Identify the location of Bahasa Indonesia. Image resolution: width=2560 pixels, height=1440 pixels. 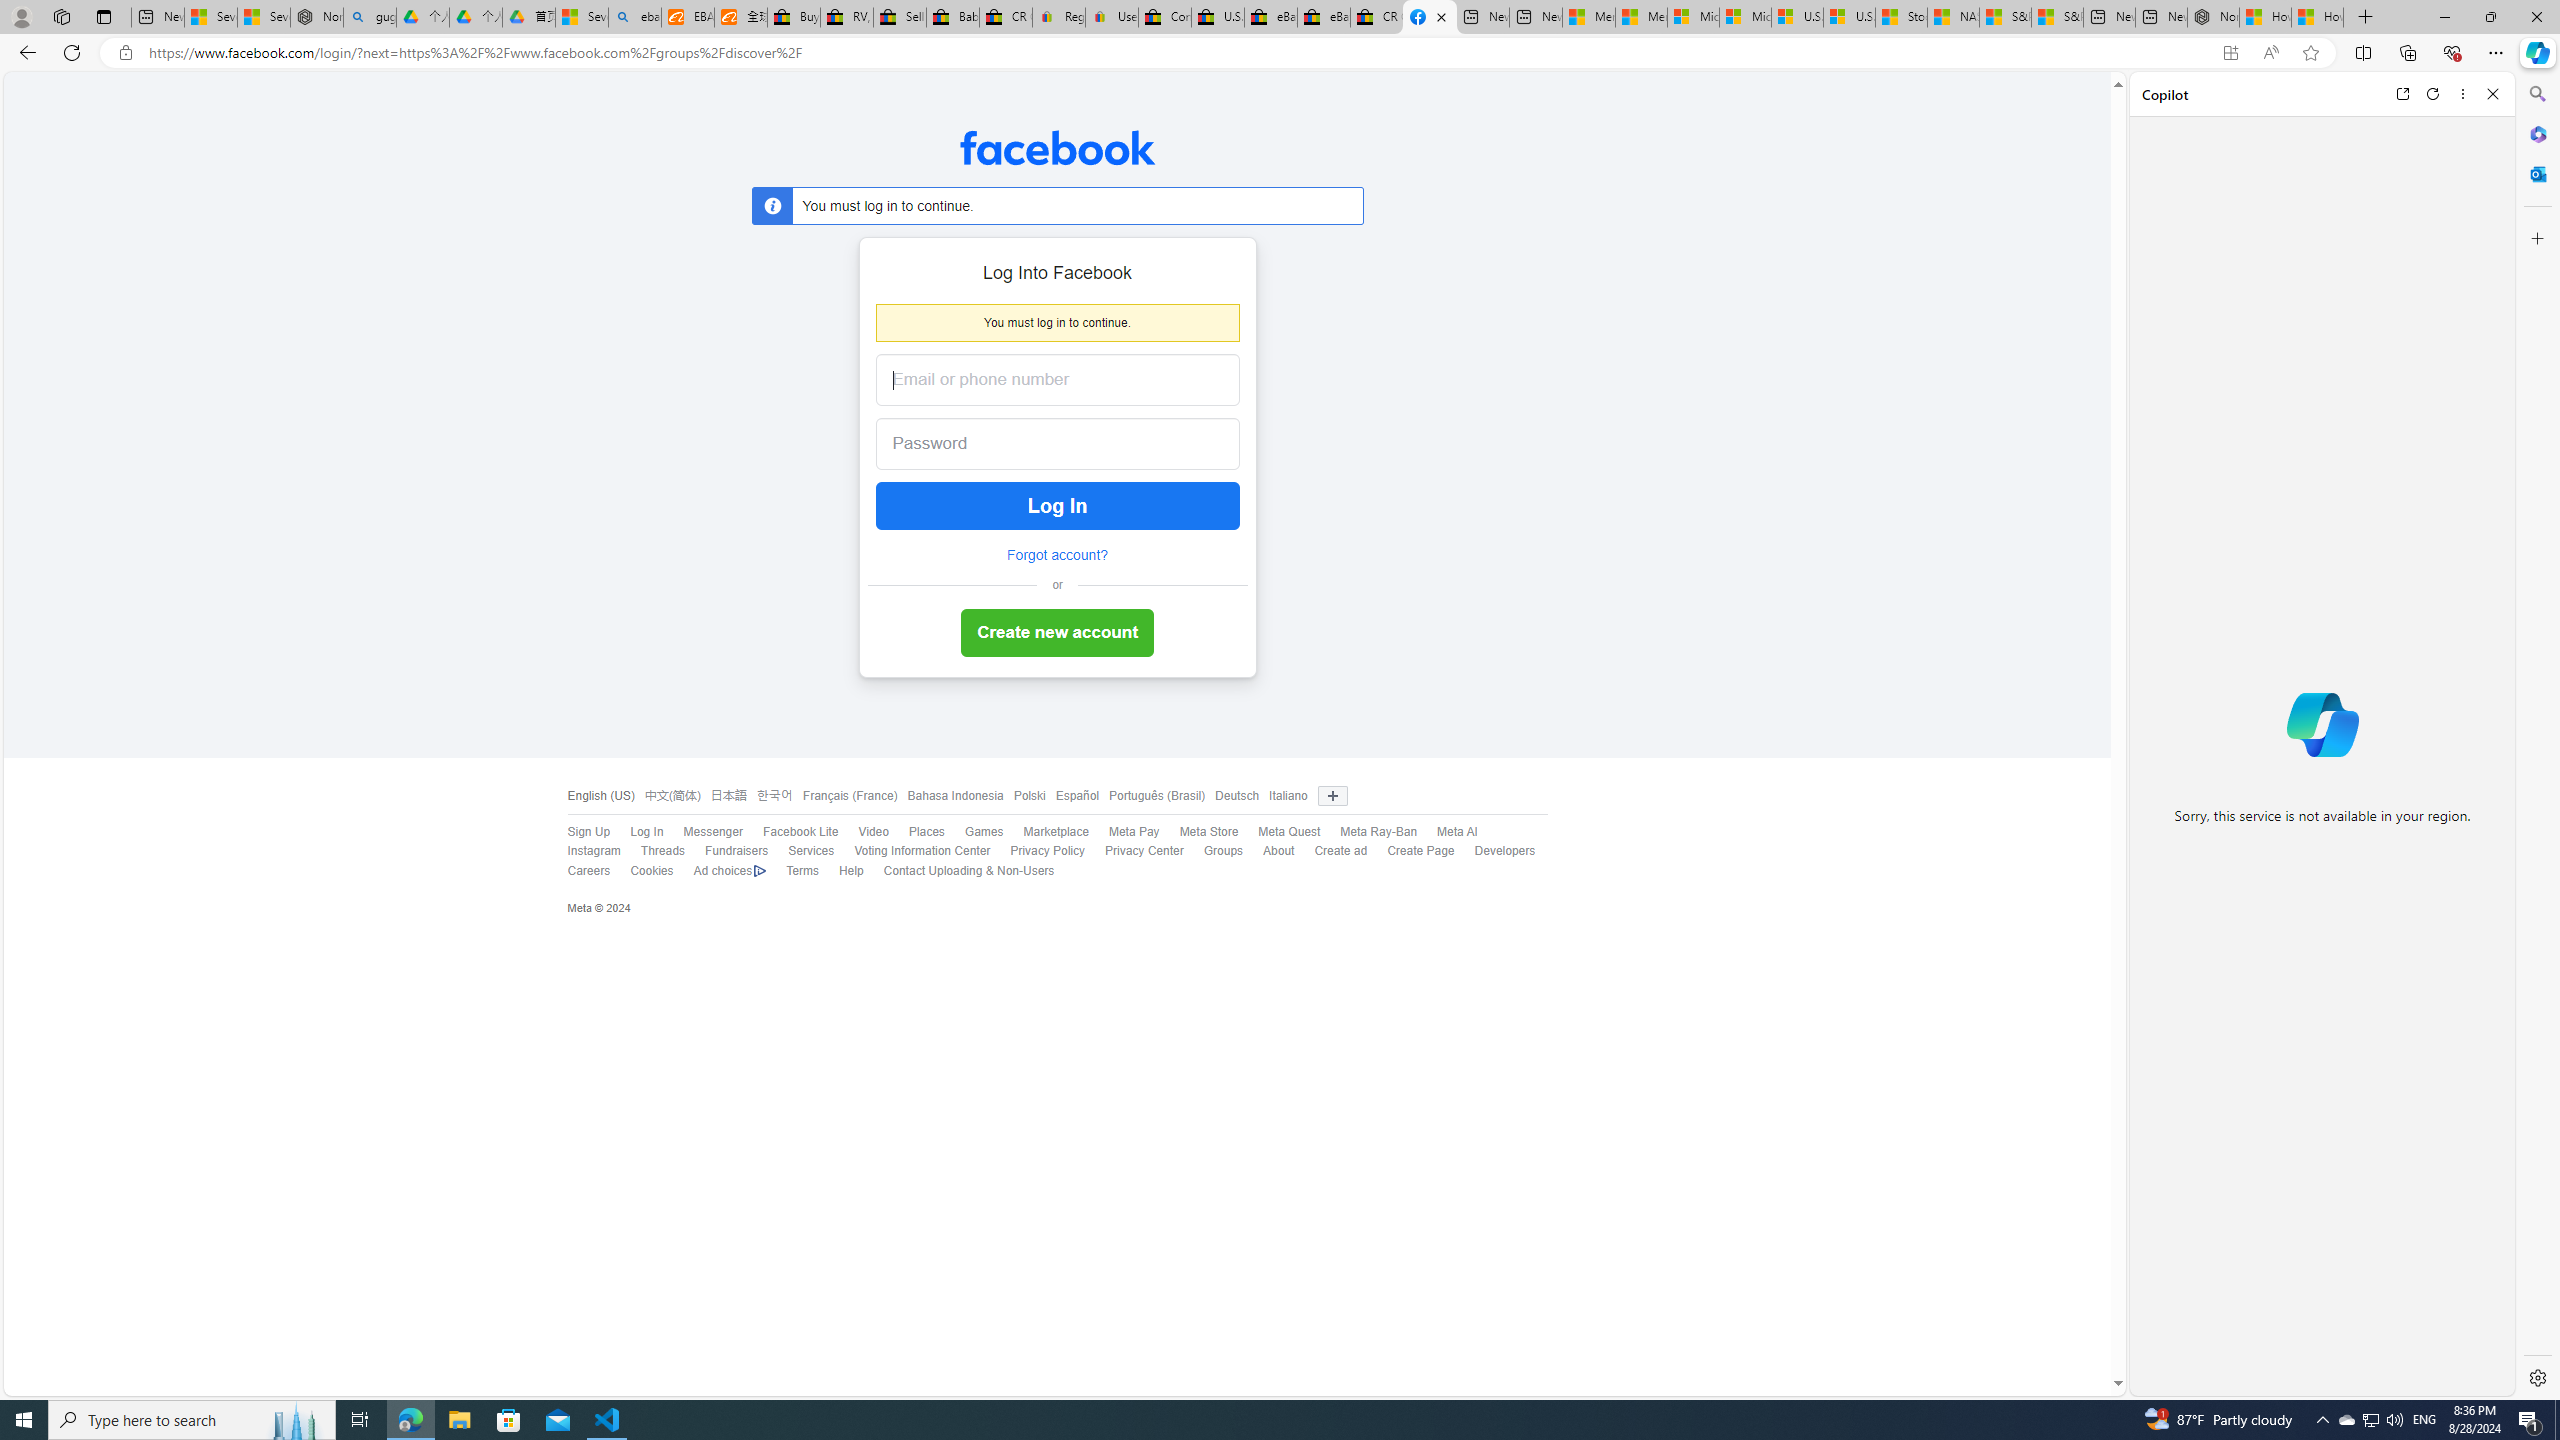
(954, 796).